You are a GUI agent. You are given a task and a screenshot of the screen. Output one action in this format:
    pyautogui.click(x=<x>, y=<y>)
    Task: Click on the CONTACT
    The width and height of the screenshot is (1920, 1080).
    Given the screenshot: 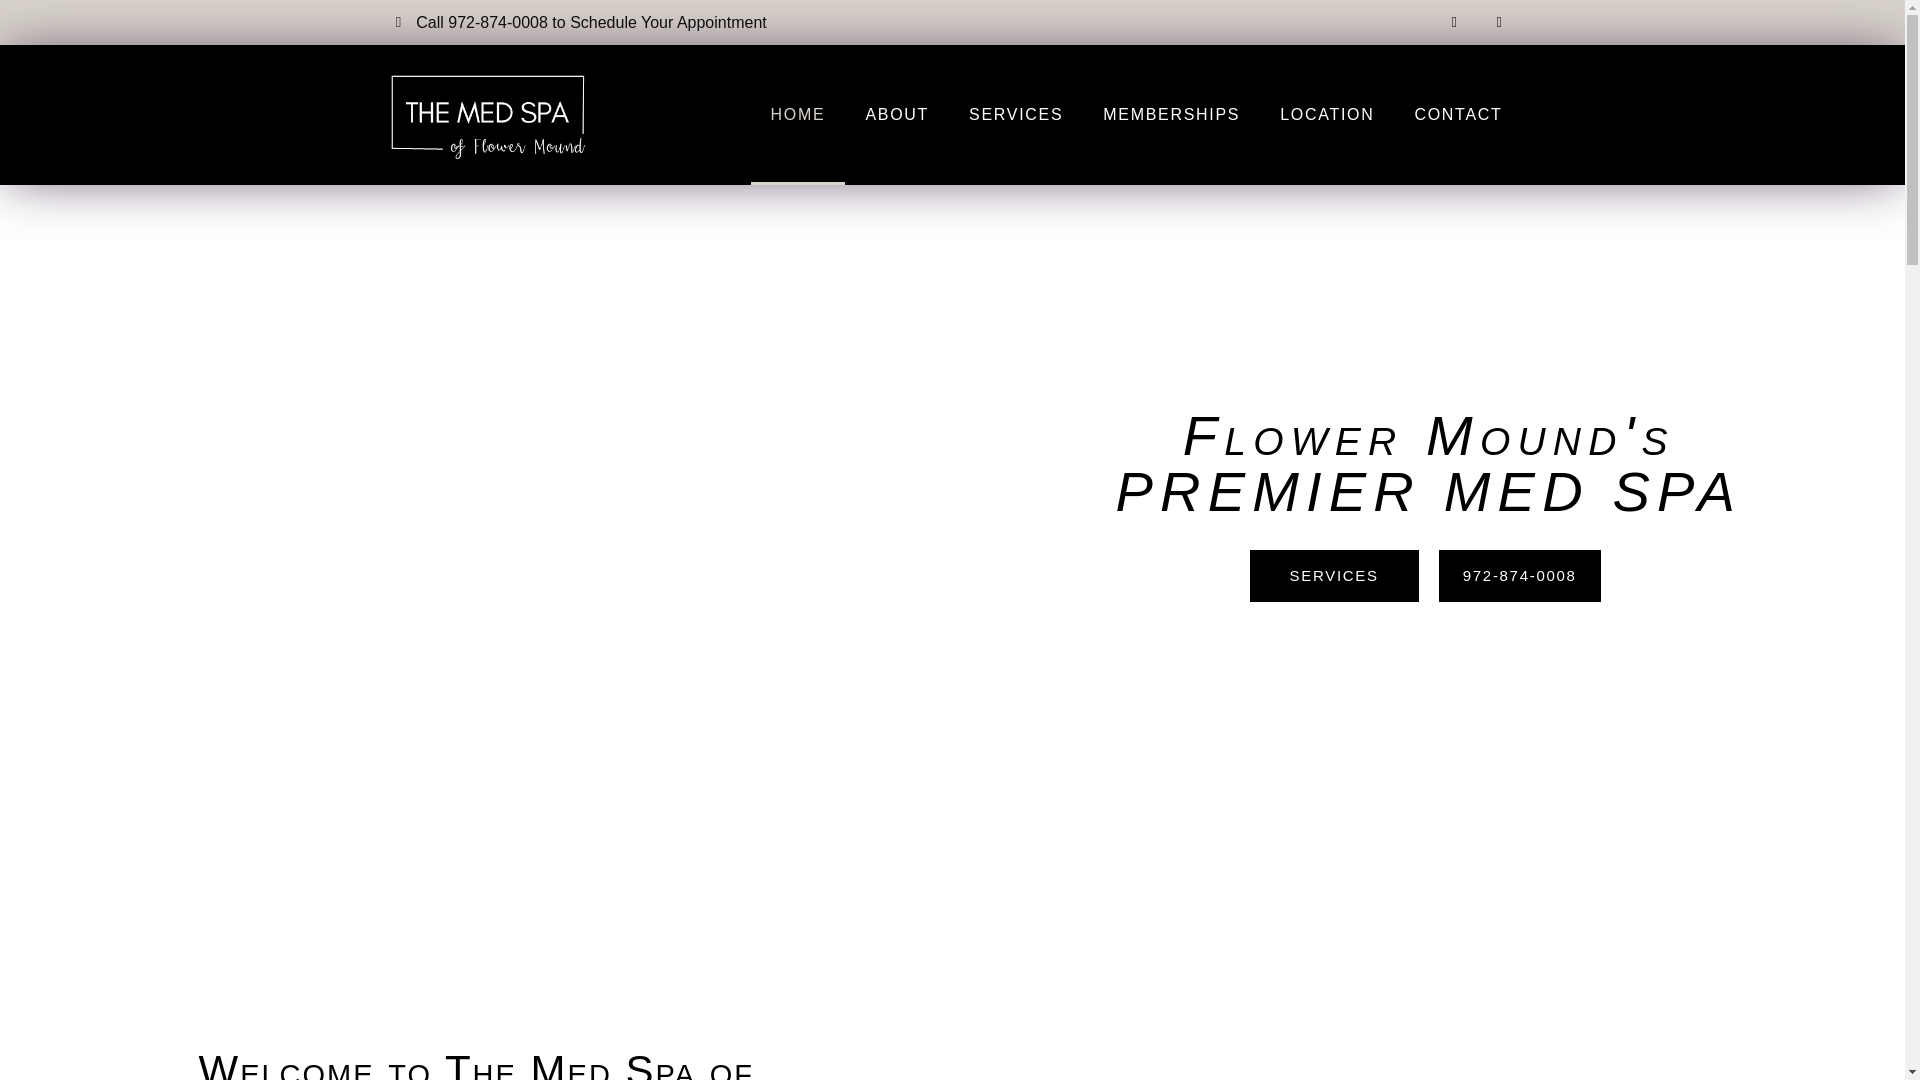 What is the action you would take?
    pyautogui.click(x=1458, y=114)
    